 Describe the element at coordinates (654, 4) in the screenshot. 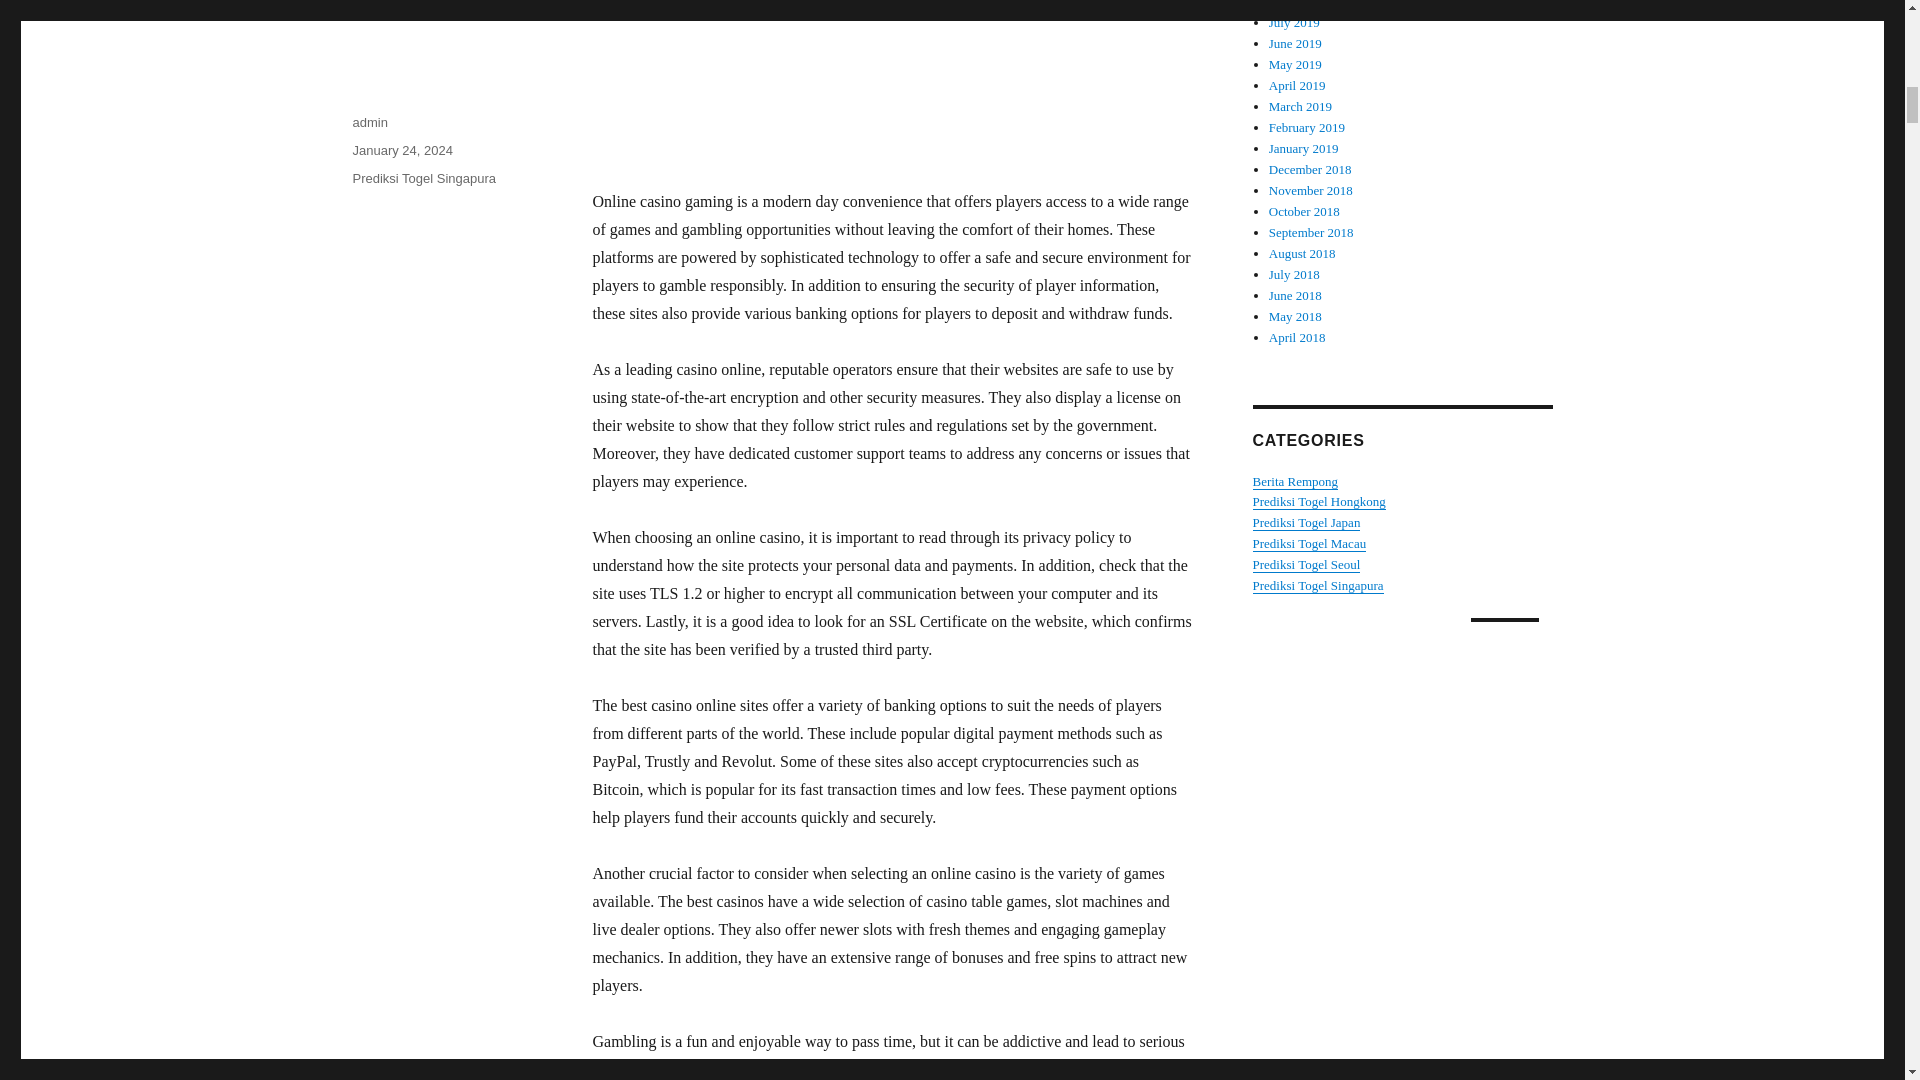

I see `How to Choose a Casino Online` at that location.